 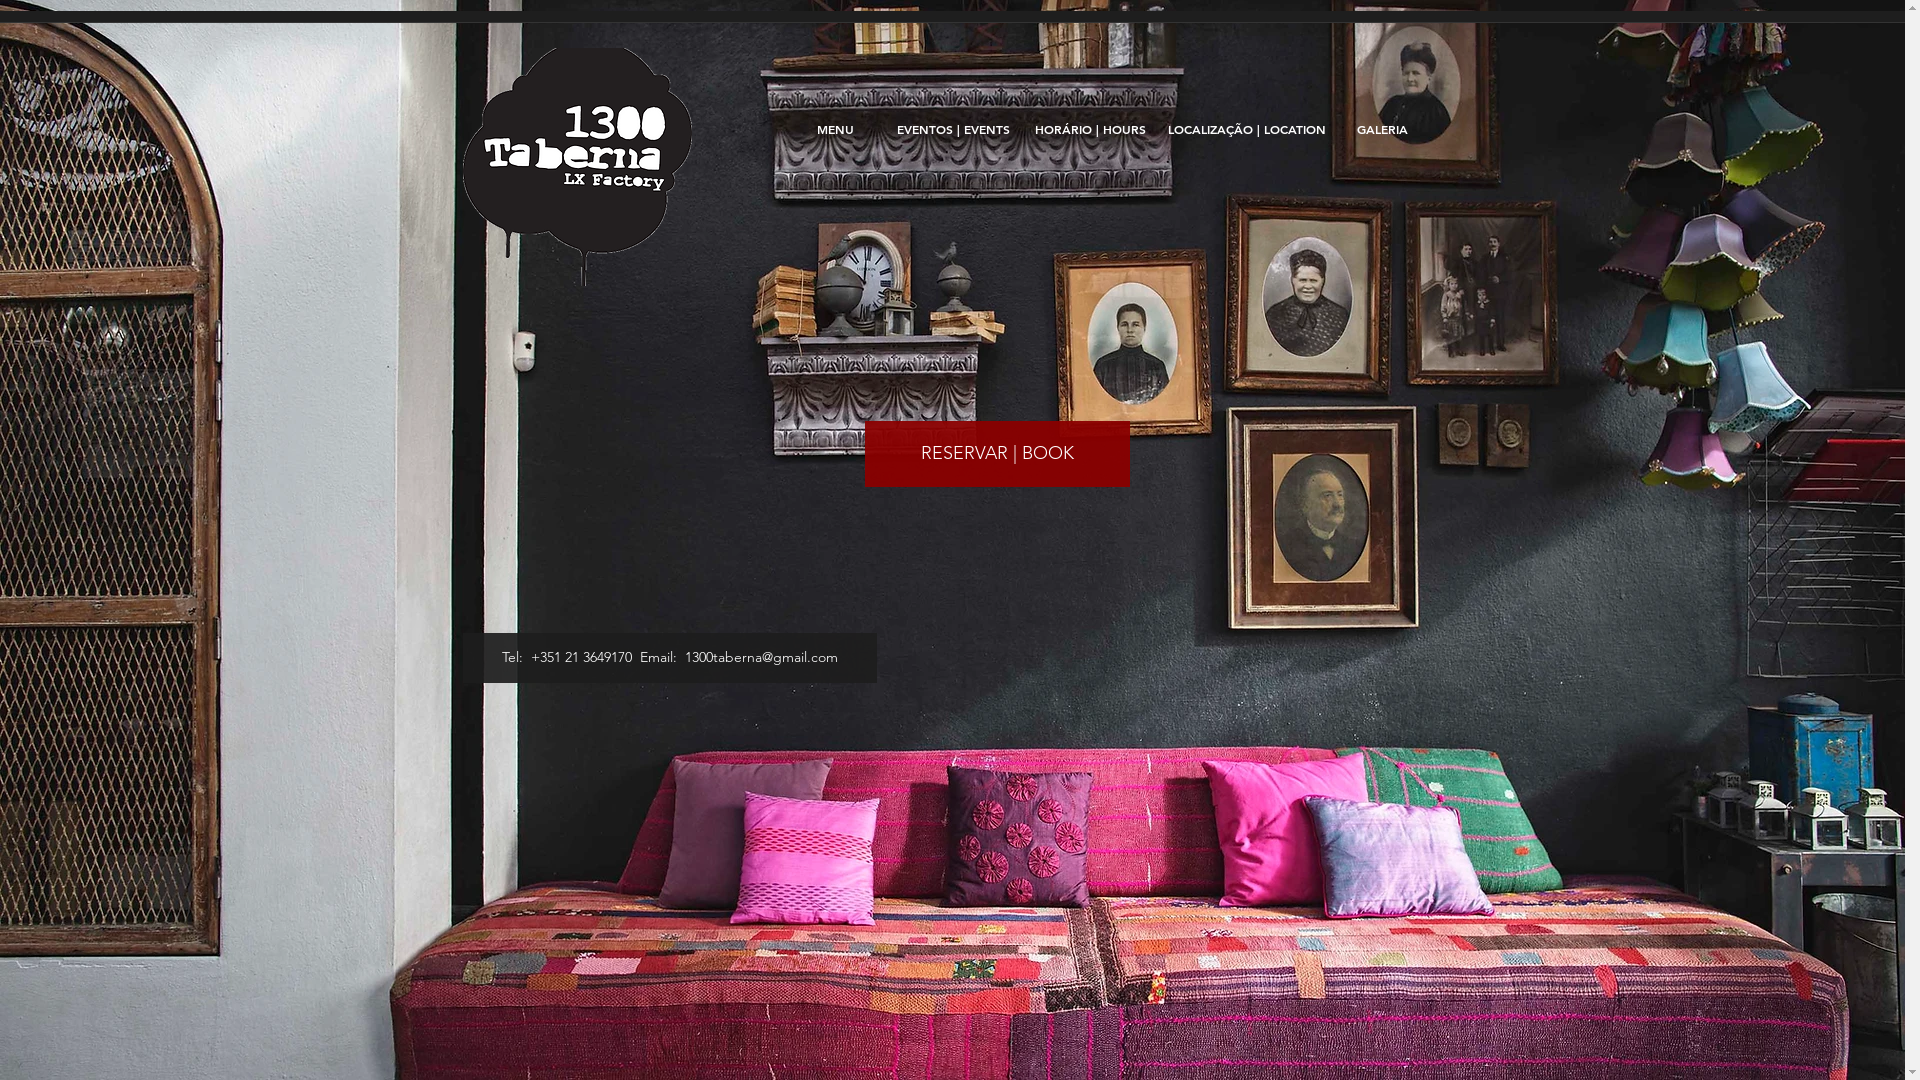 What do you see at coordinates (996, 454) in the screenshot?
I see `RESERVAR | BOOK` at bounding box center [996, 454].